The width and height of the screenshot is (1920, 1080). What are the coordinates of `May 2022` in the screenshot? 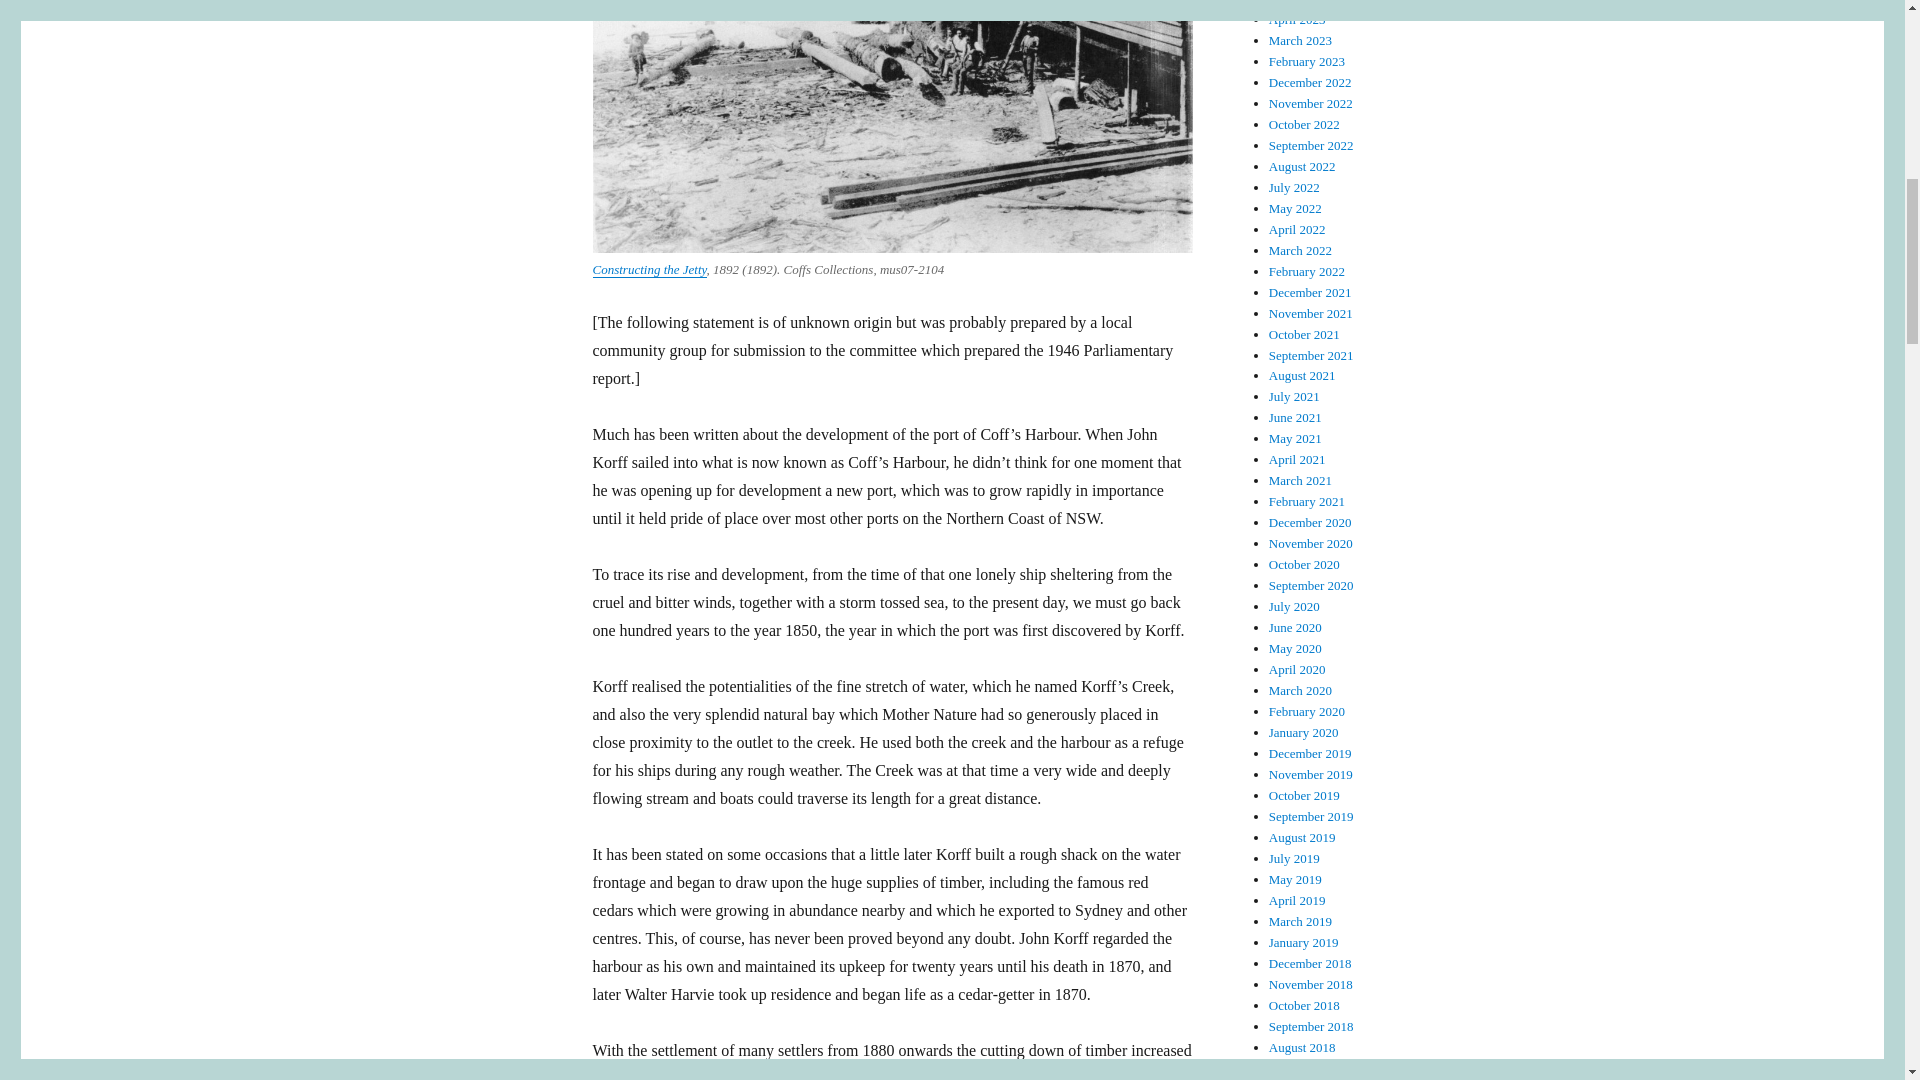 It's located at (1296, 208).